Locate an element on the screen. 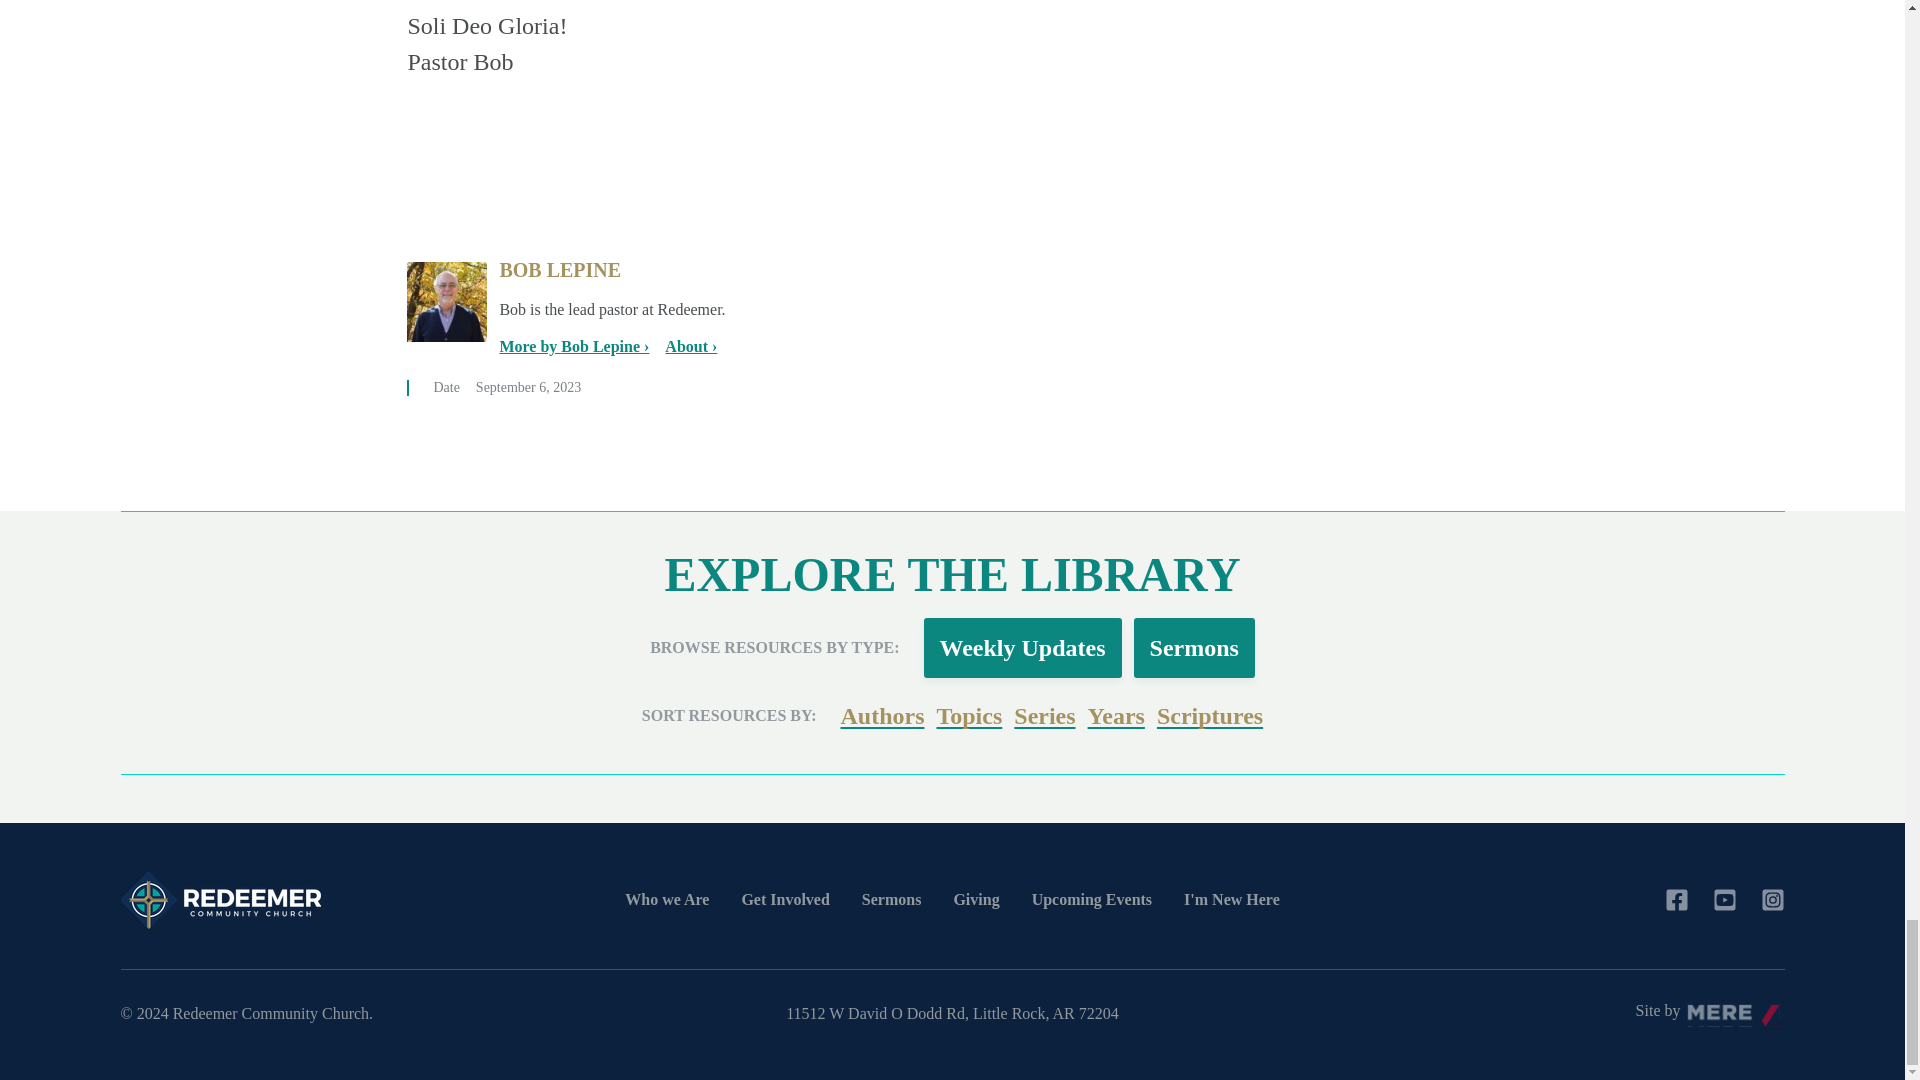 Image resolution: width=1920 pixels, height=1080 pixels. Get Involved is located at coordinates (785, 900).